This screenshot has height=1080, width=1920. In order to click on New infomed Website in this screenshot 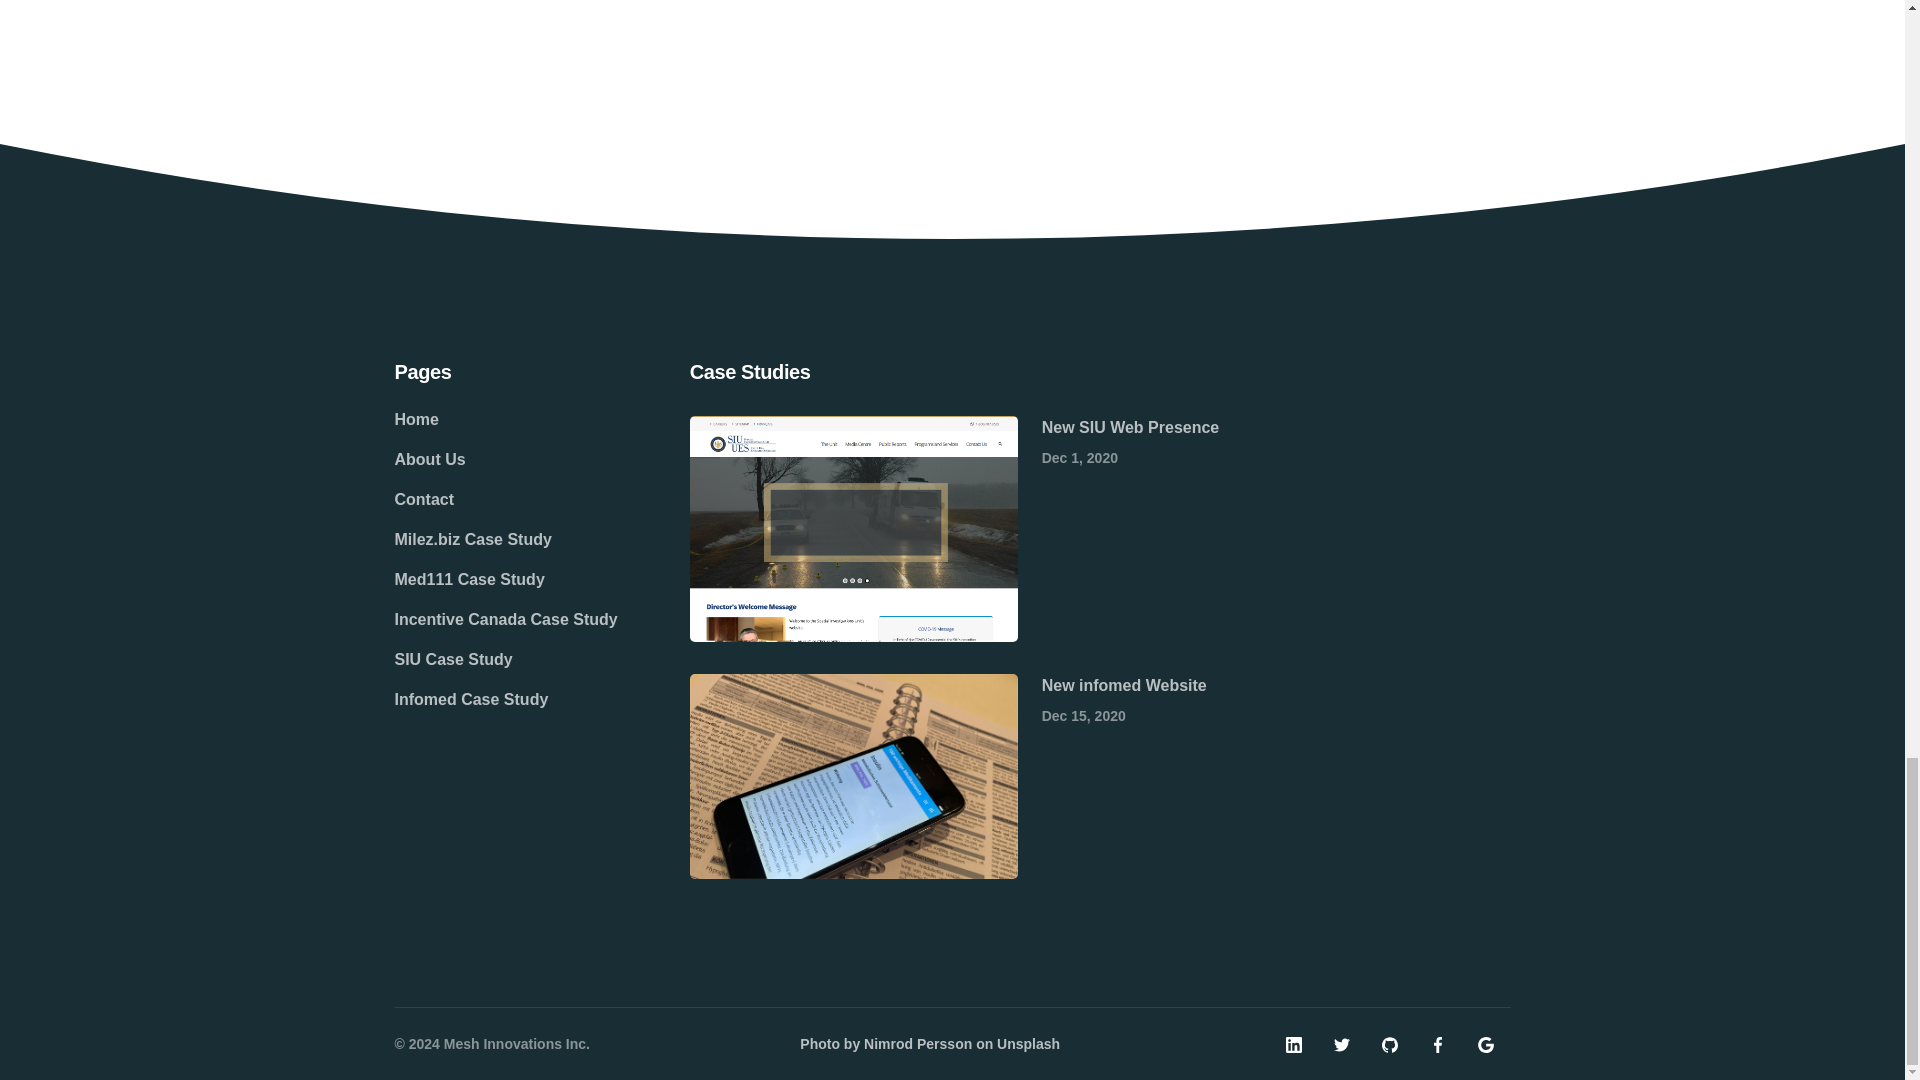, I will do `click(1124, 686)`.